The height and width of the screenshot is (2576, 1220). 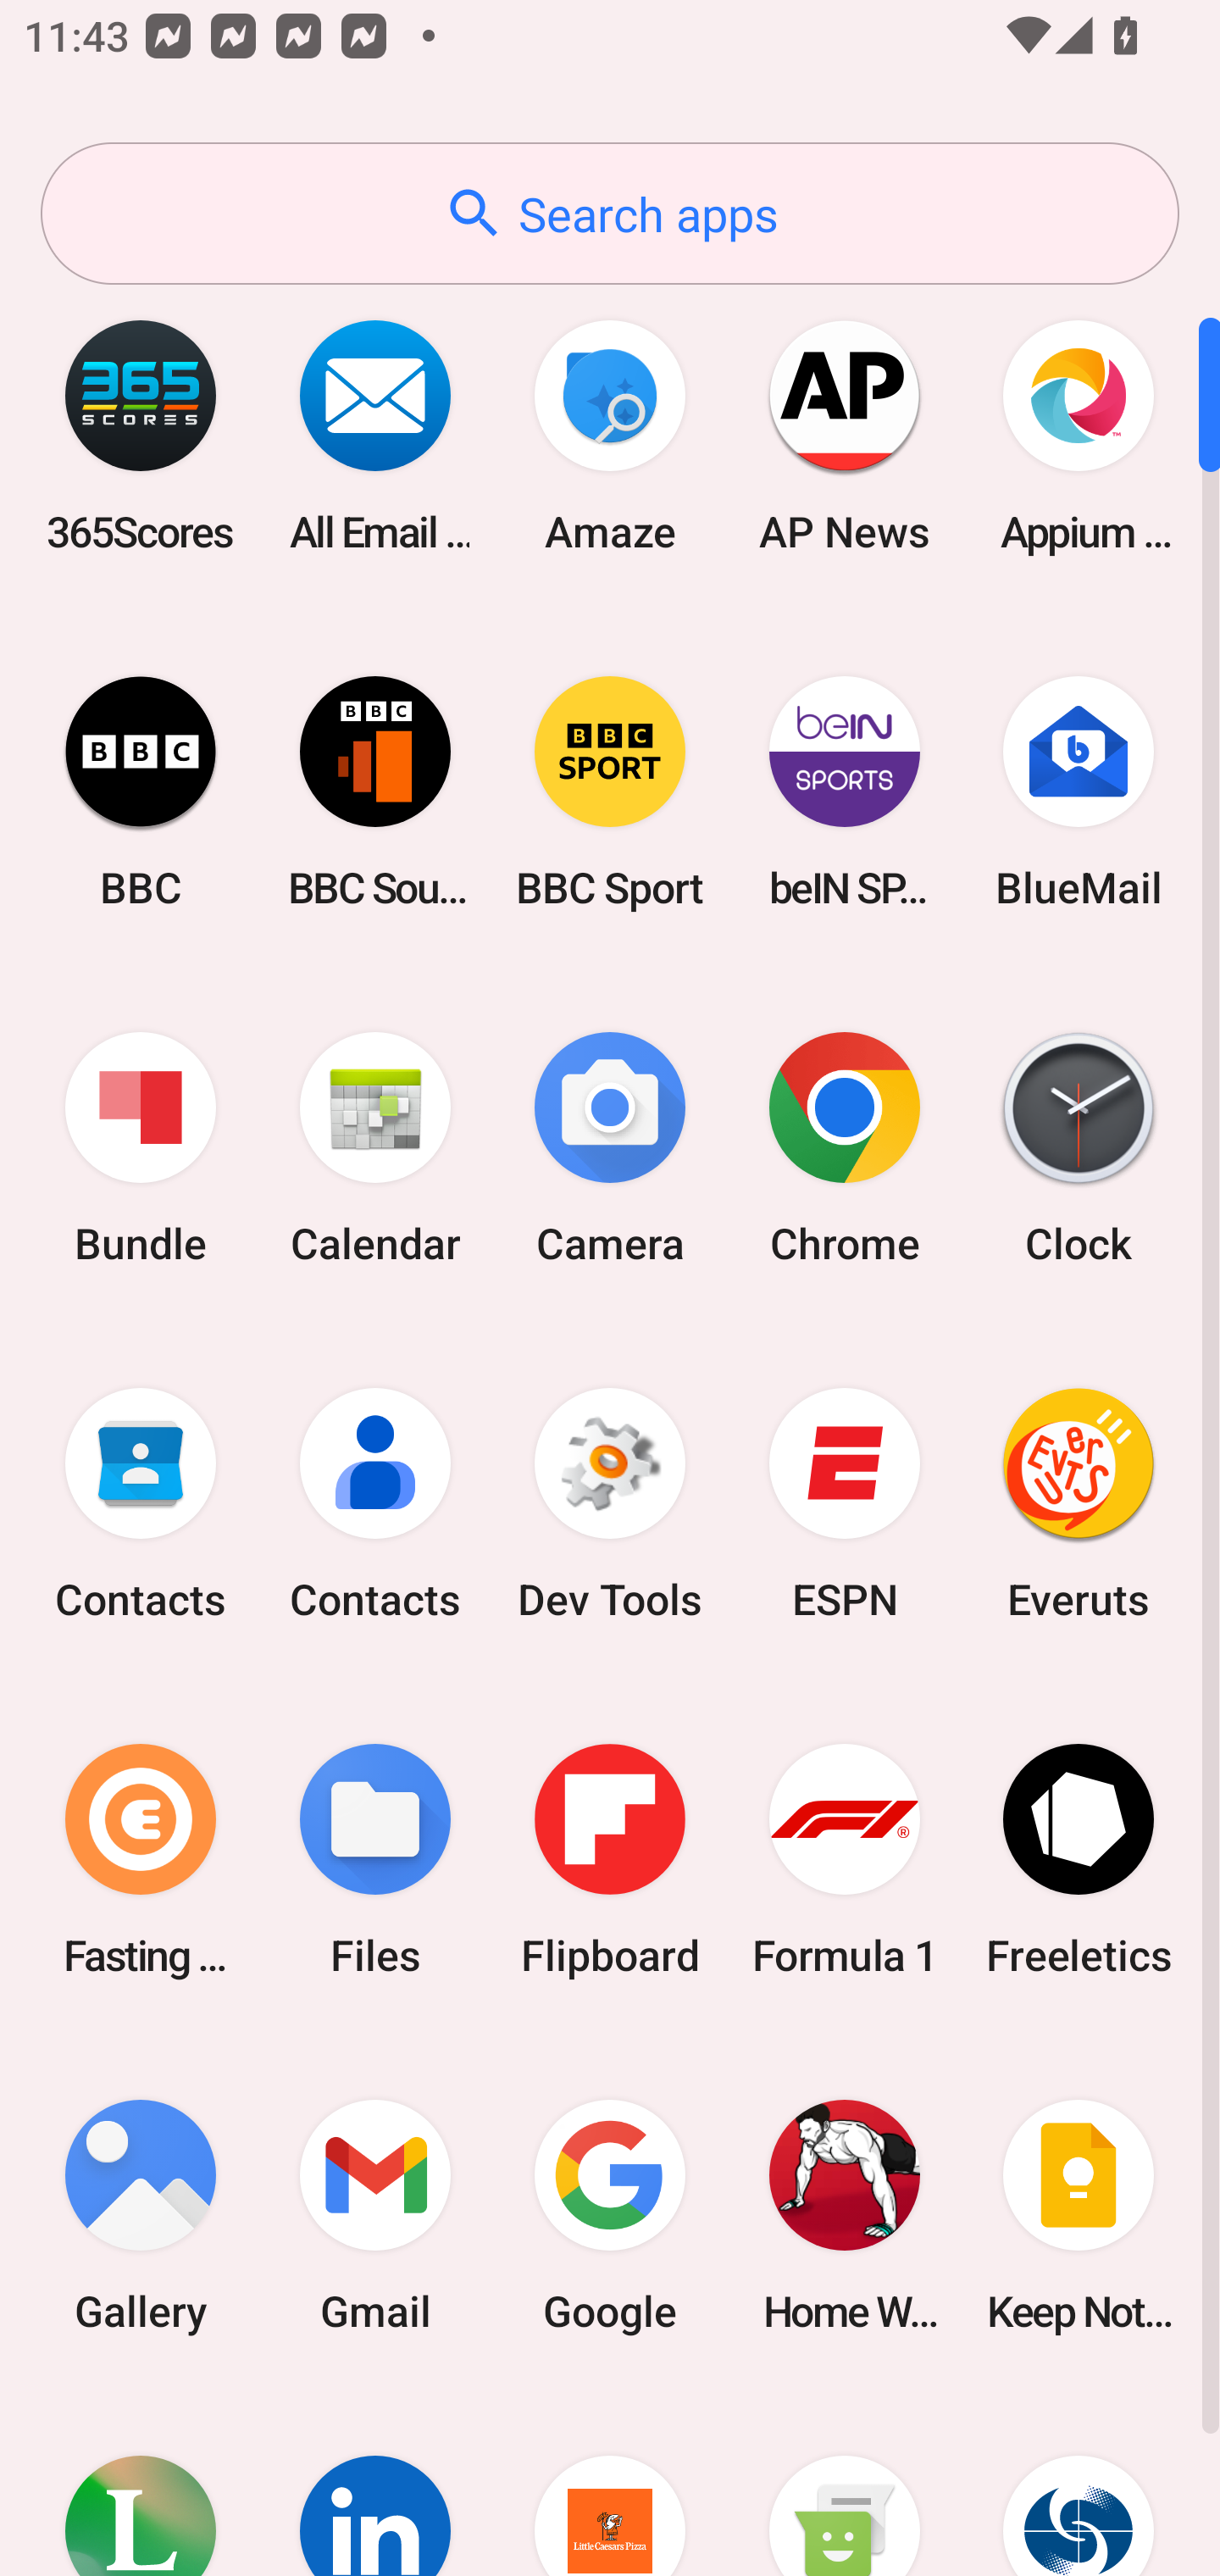 I want to click on All Email Connect, so click(x=375, y=436).